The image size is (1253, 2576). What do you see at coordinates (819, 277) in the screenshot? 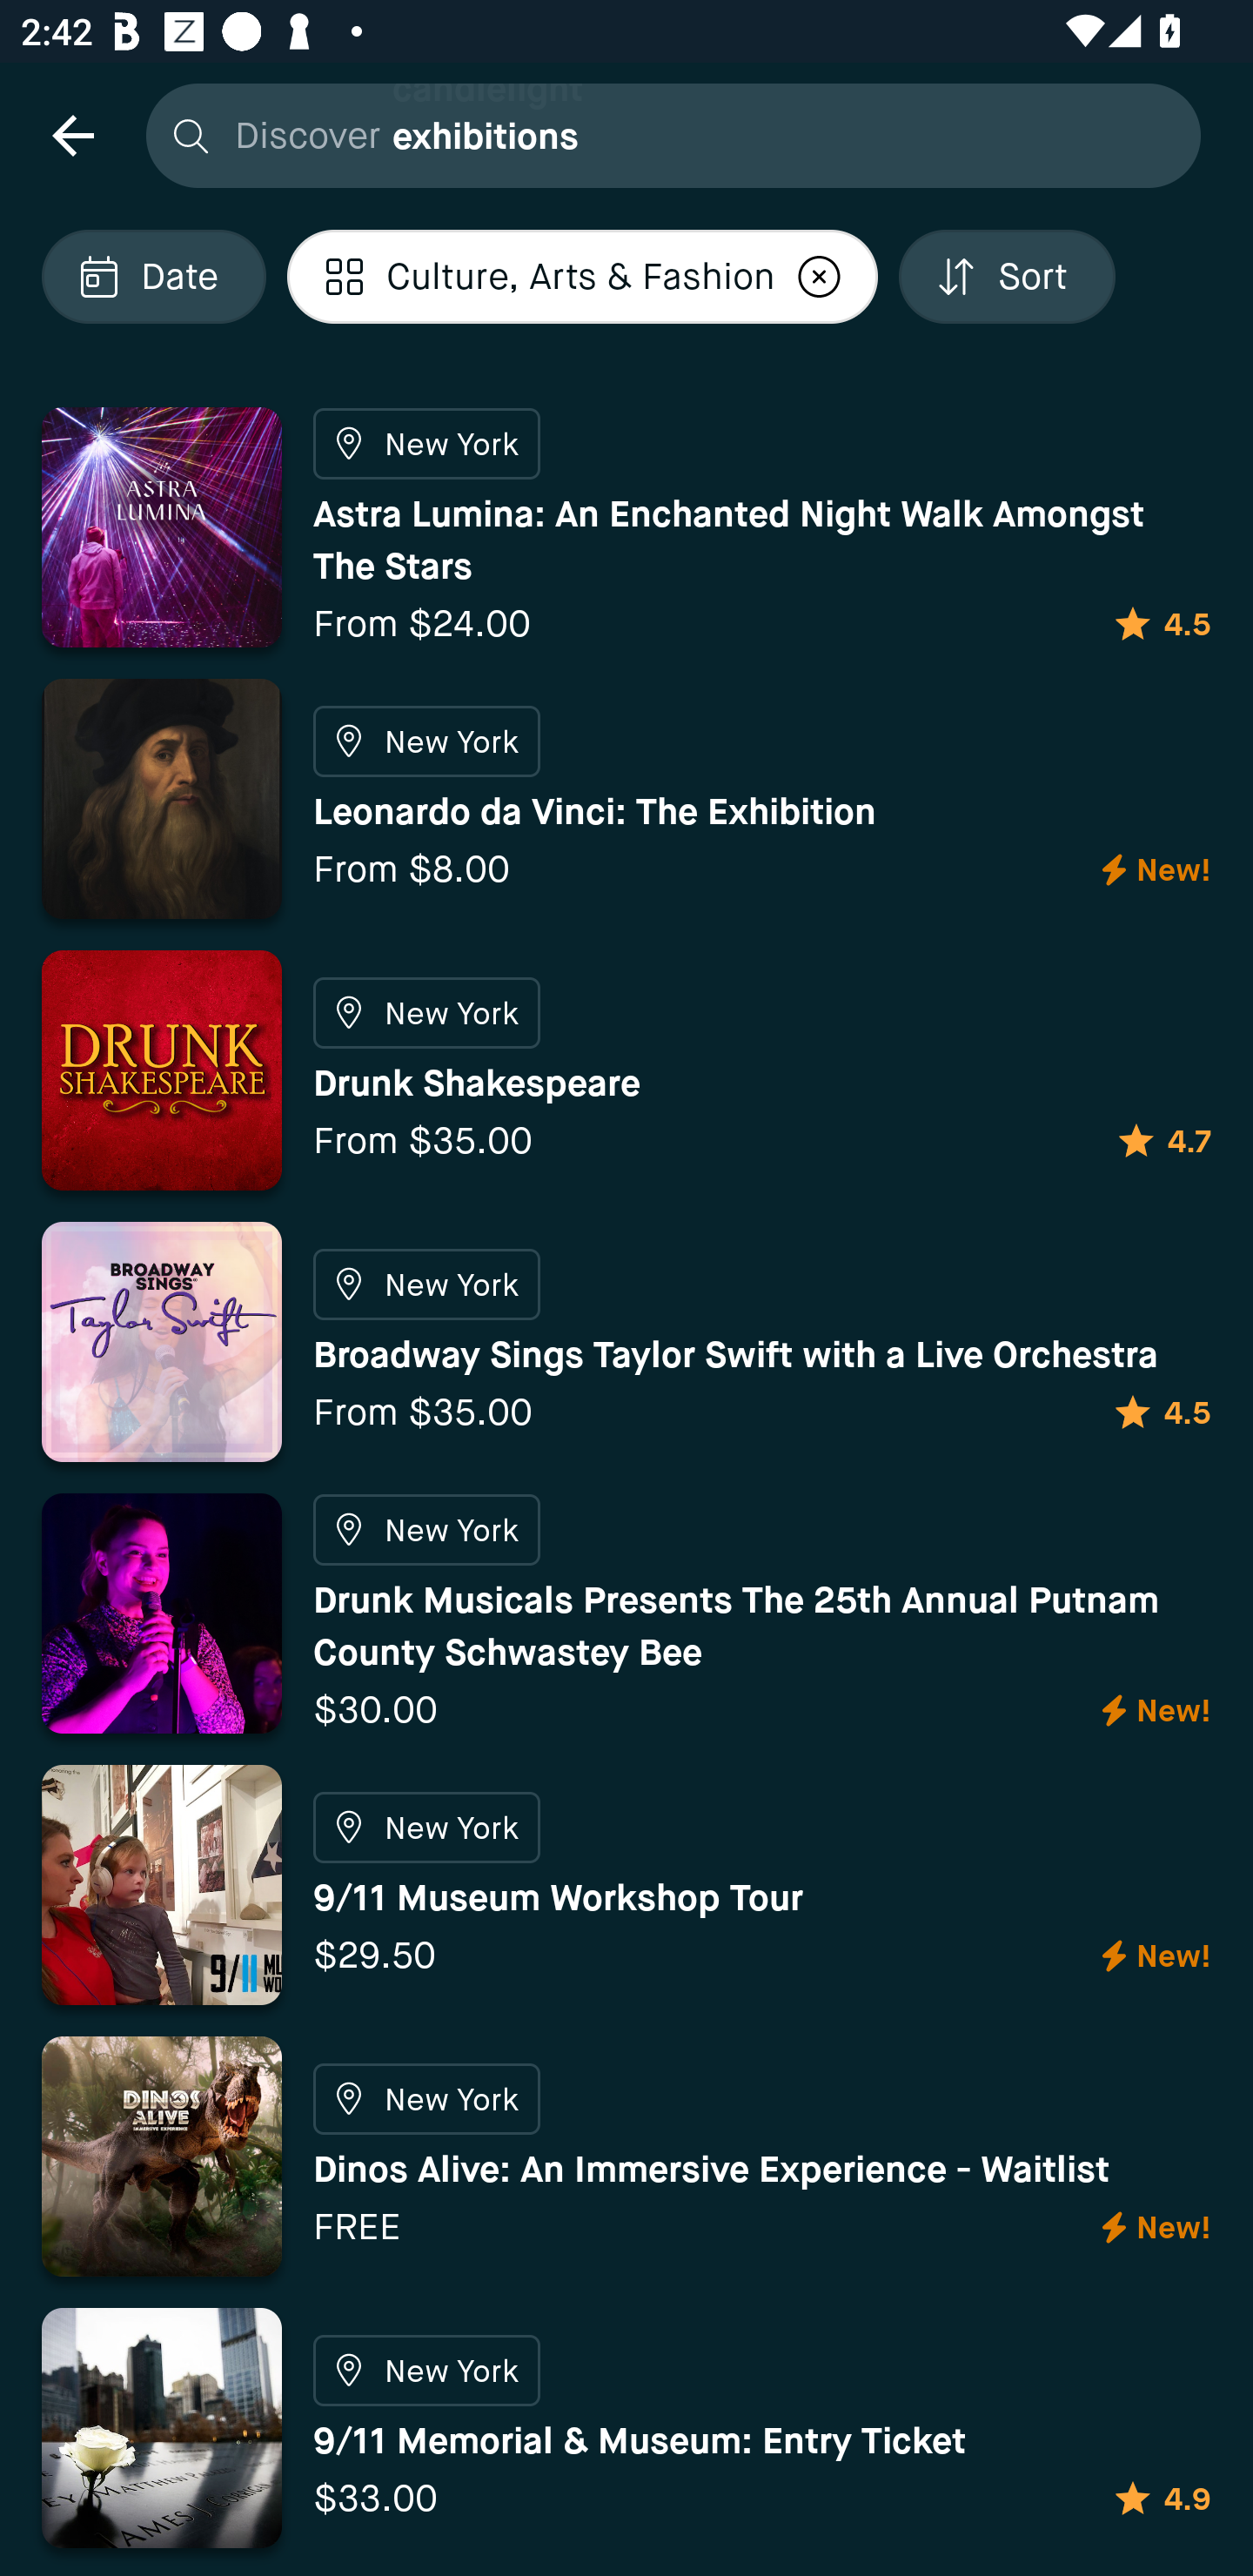
I see `Localized description` at bounding box center [819, 277].